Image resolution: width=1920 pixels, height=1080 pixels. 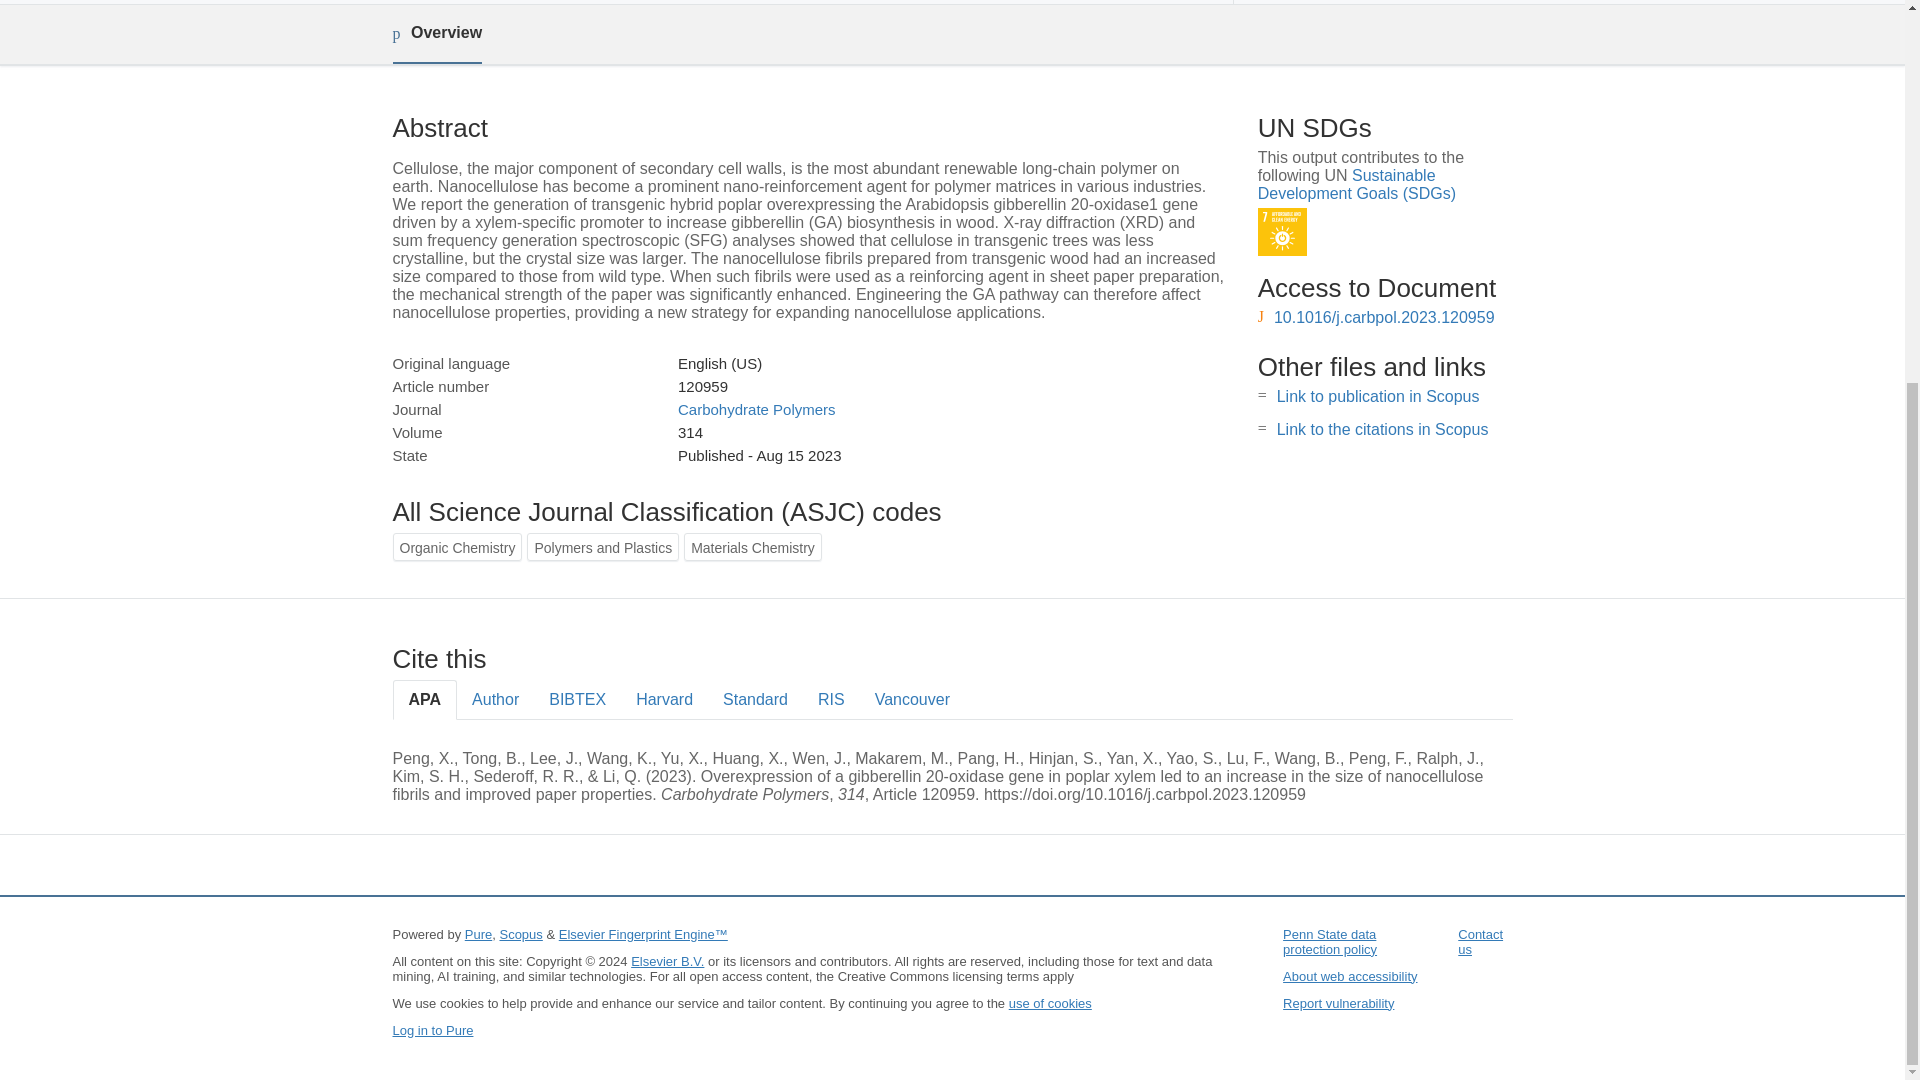 I want to click on Link to the citations in Scopus, so click(x=1382, y=430).